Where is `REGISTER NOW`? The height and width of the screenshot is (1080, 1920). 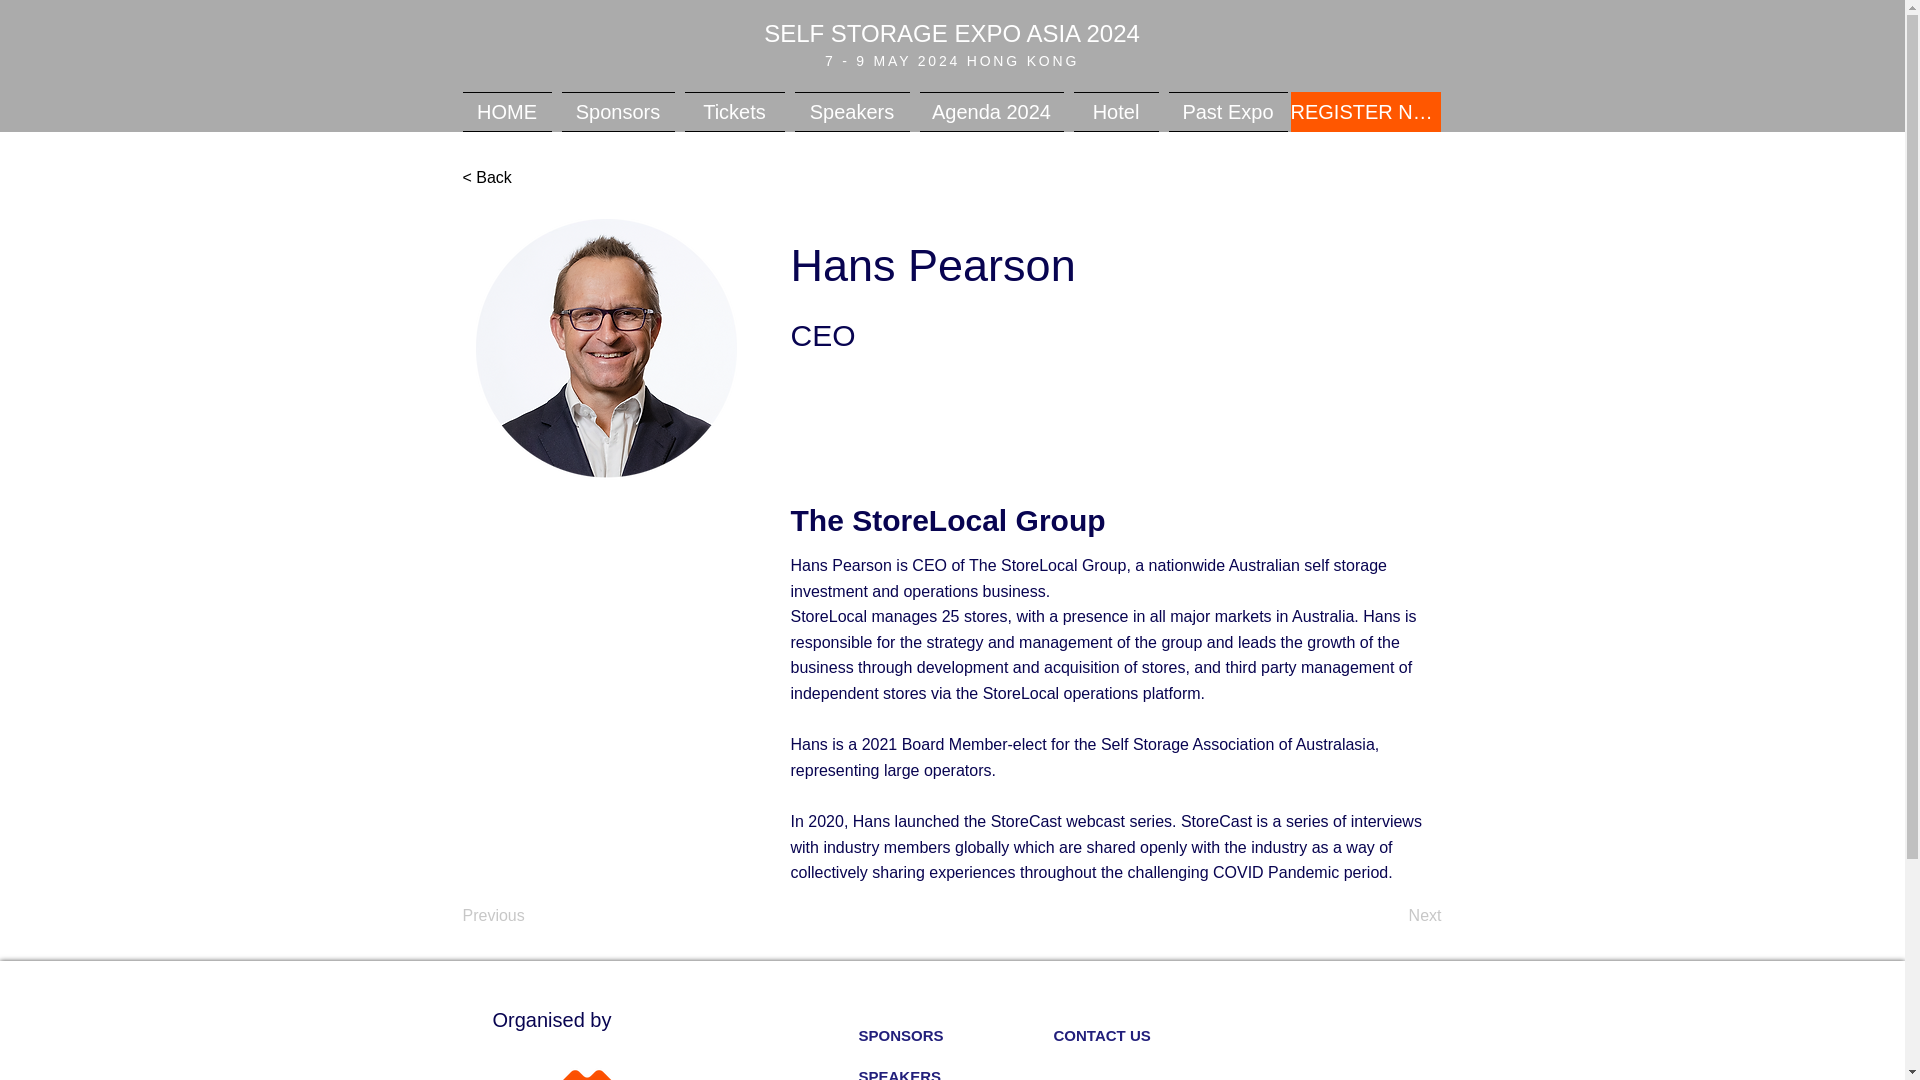
REGISTER NOW is located at coordinates (1365, 111).